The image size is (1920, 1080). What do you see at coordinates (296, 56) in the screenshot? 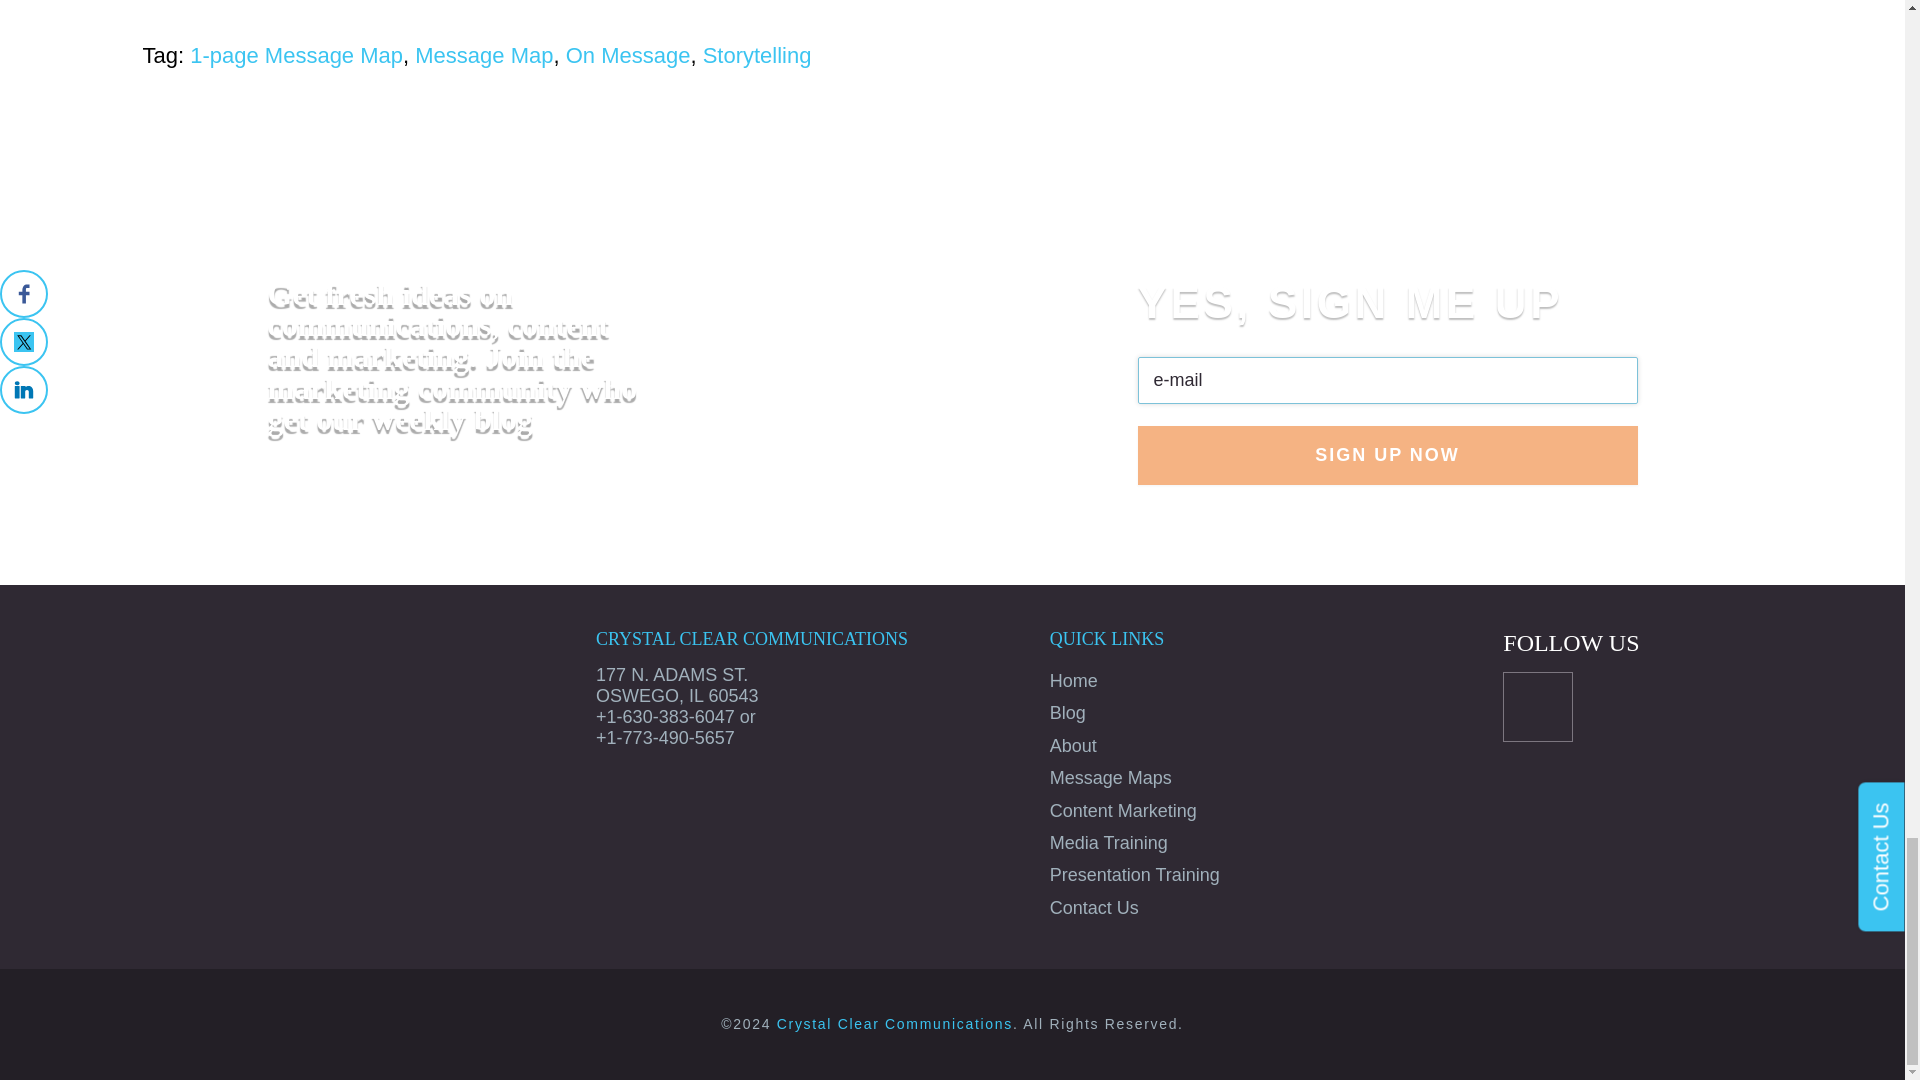
I see `1-page Message Map` at bounding box center [296, 56].